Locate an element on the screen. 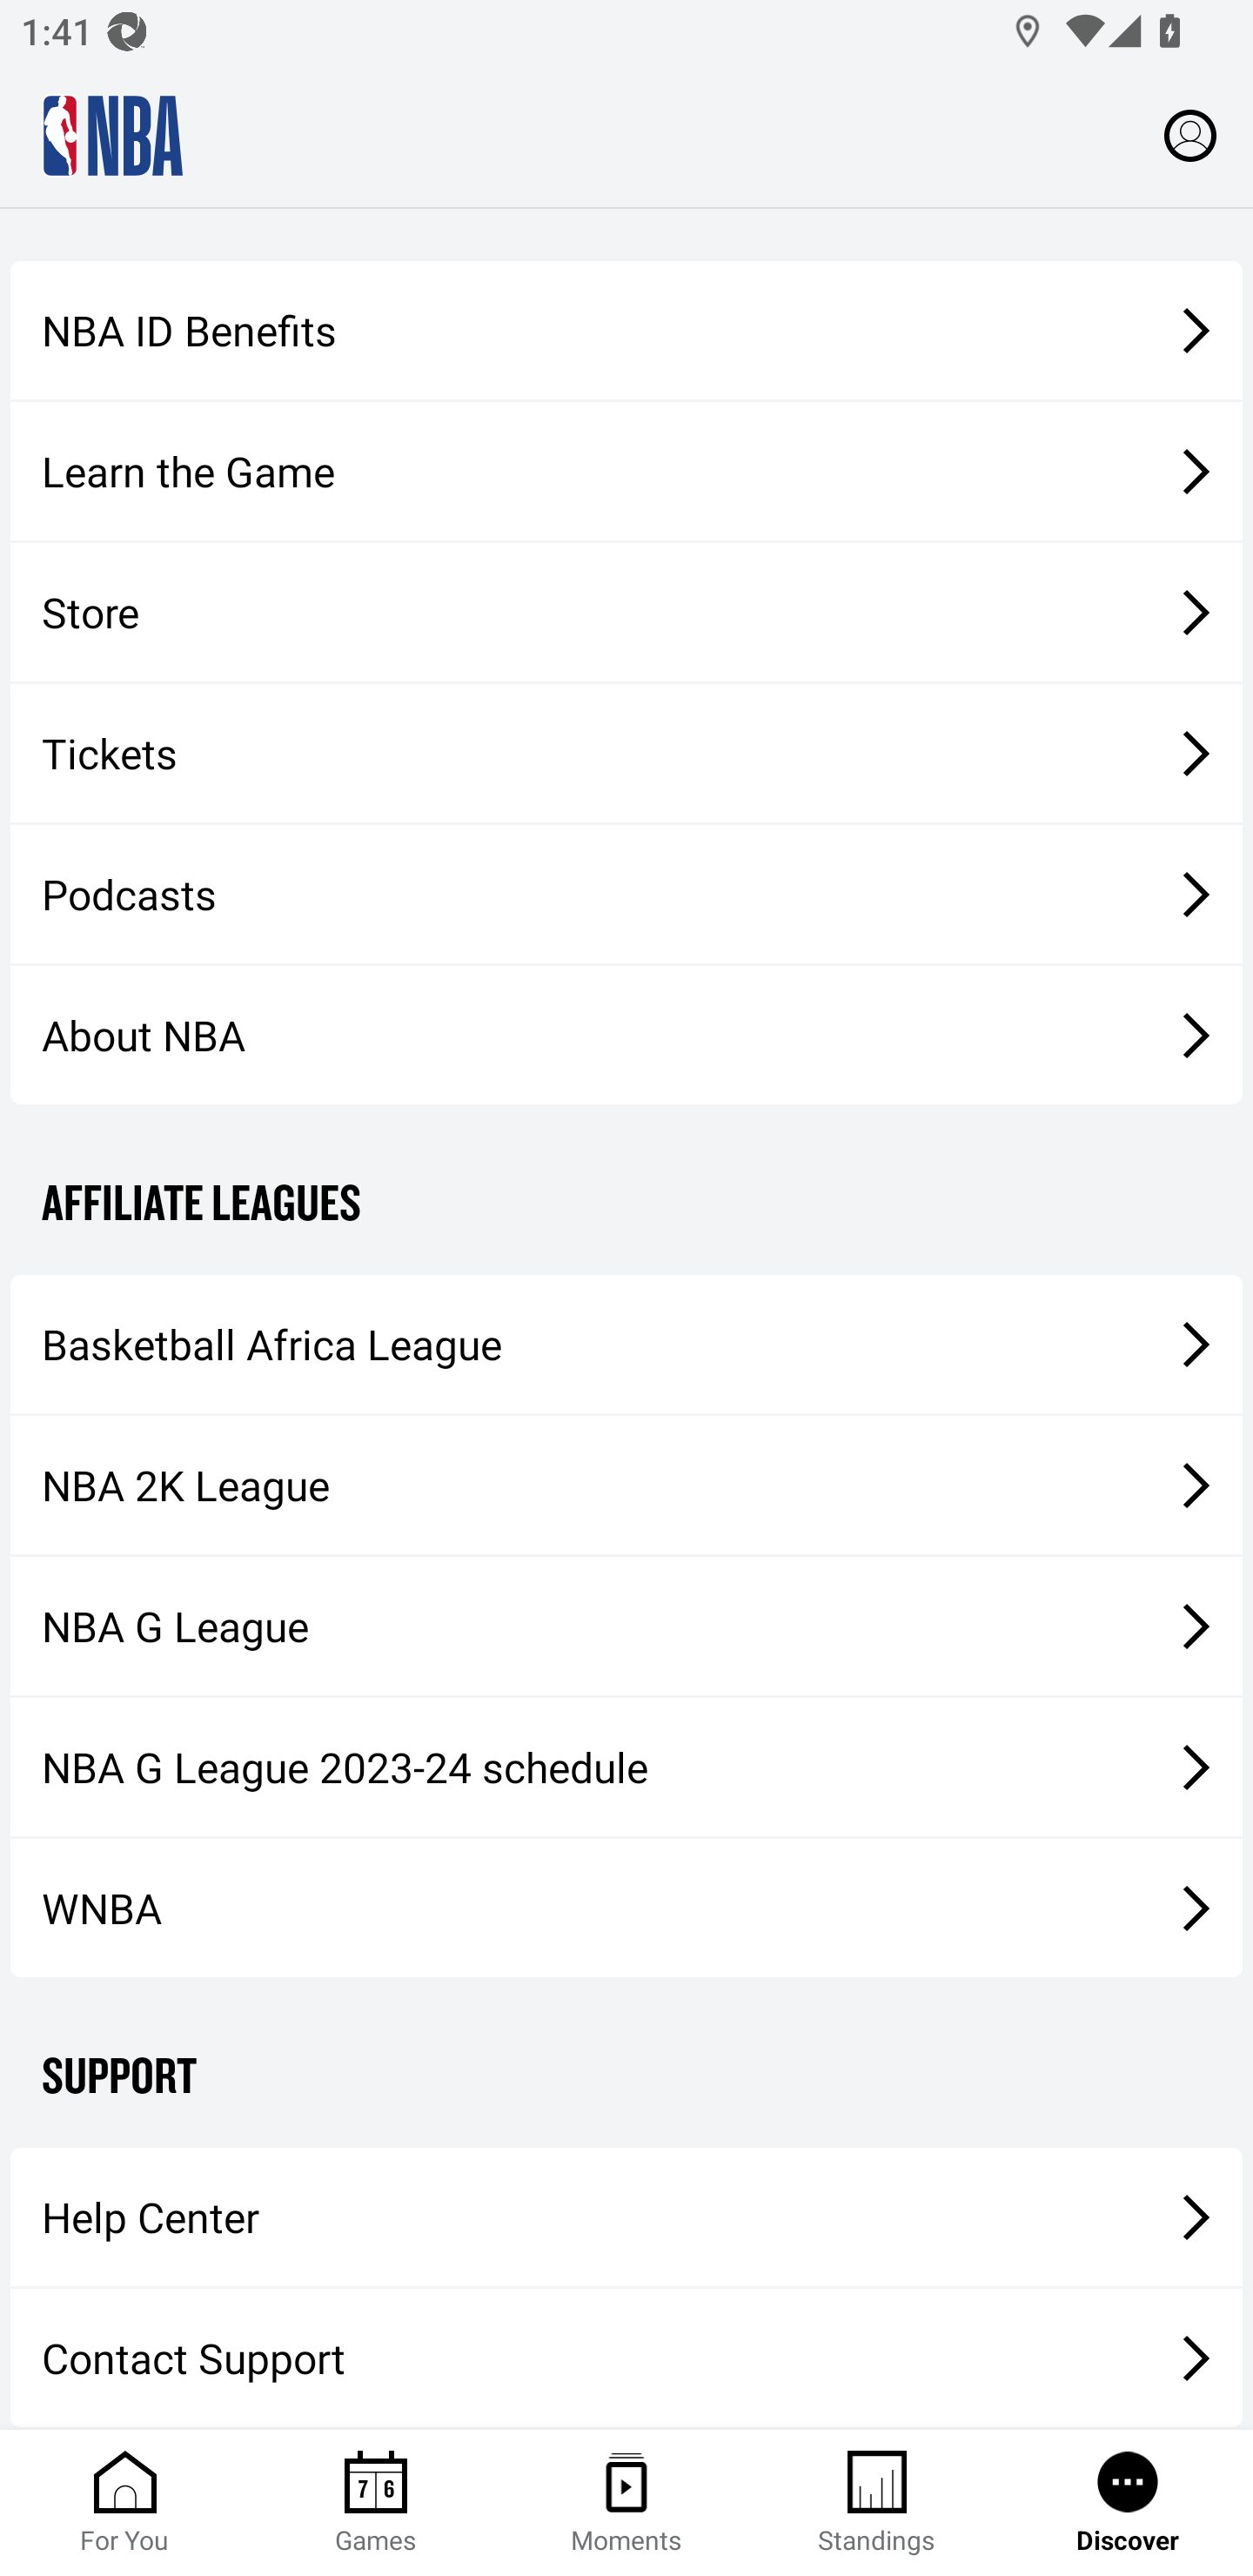 Image resolution: width=1253 pixels, height=2576 pixels. Learn the Game is located at coordinates (626, 471).